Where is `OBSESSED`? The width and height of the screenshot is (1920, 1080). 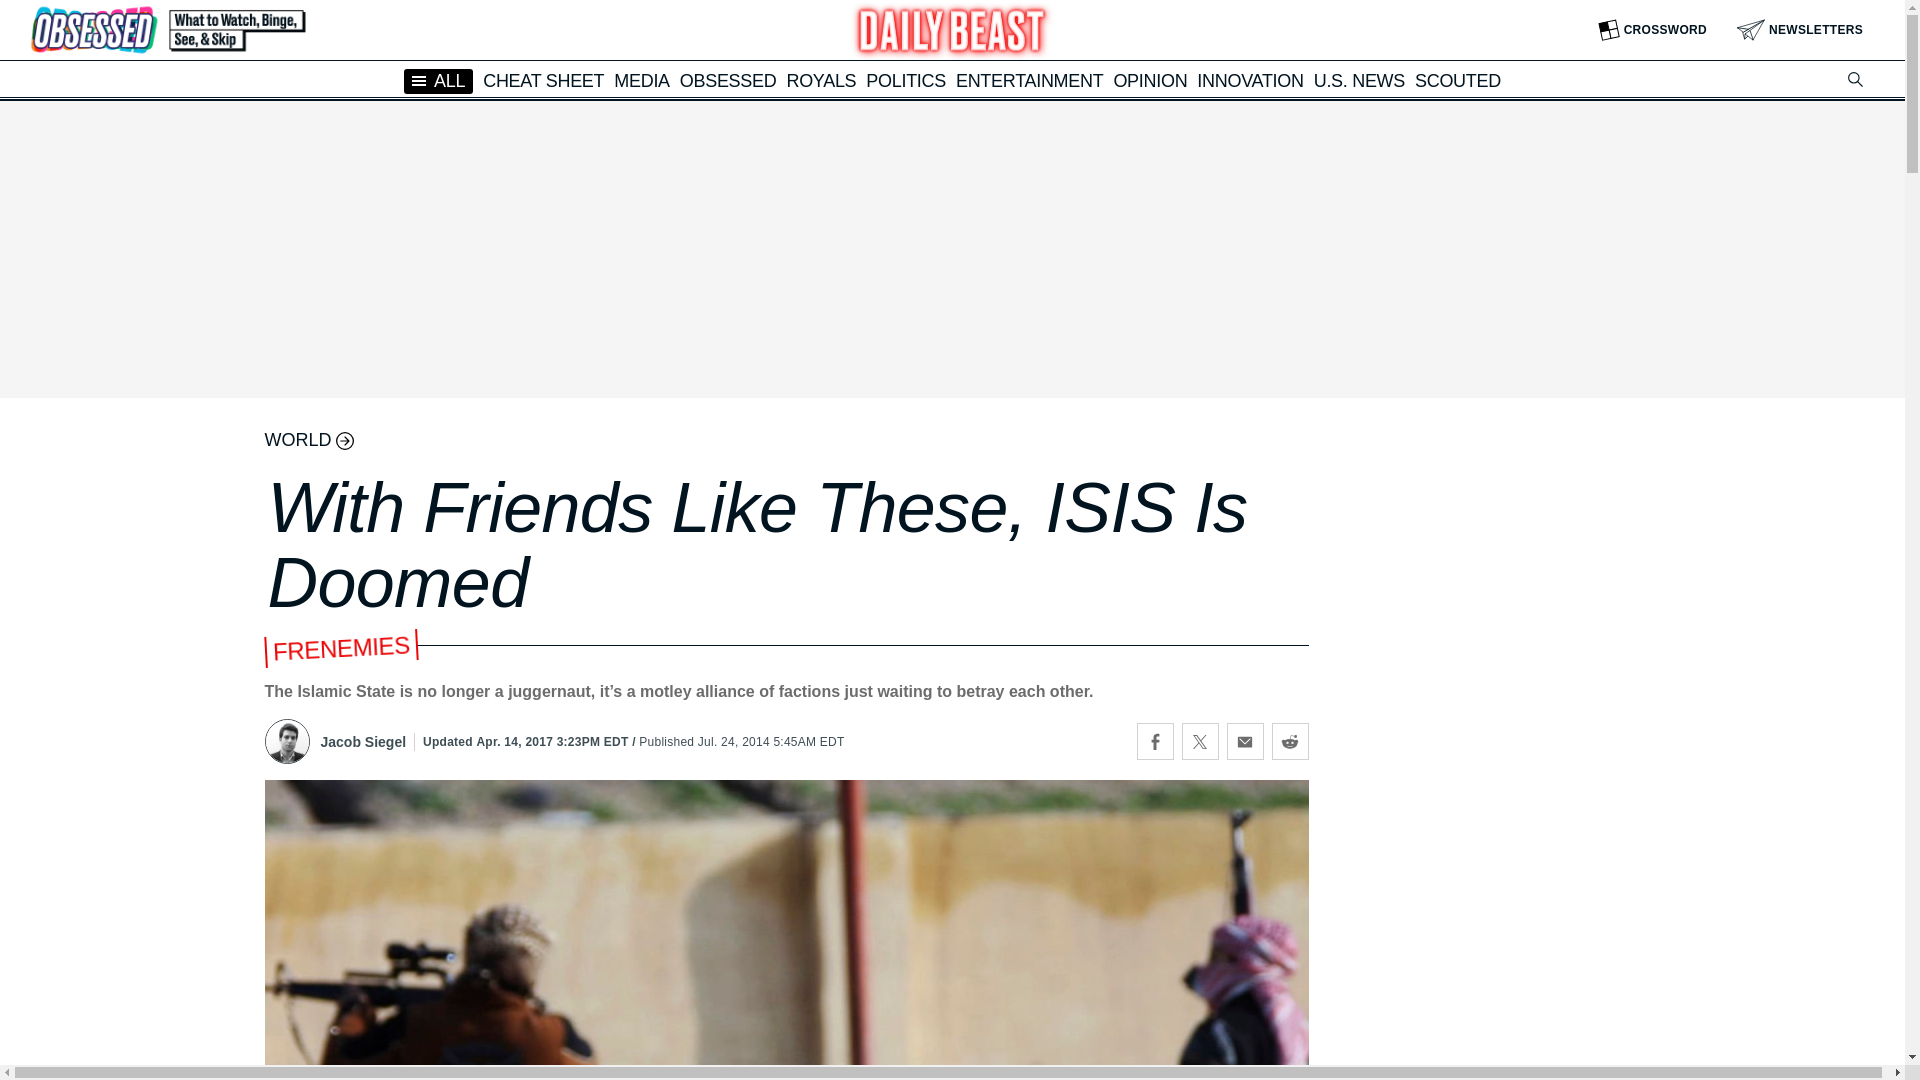
OBSESSED is located at coordinates (728, 80).